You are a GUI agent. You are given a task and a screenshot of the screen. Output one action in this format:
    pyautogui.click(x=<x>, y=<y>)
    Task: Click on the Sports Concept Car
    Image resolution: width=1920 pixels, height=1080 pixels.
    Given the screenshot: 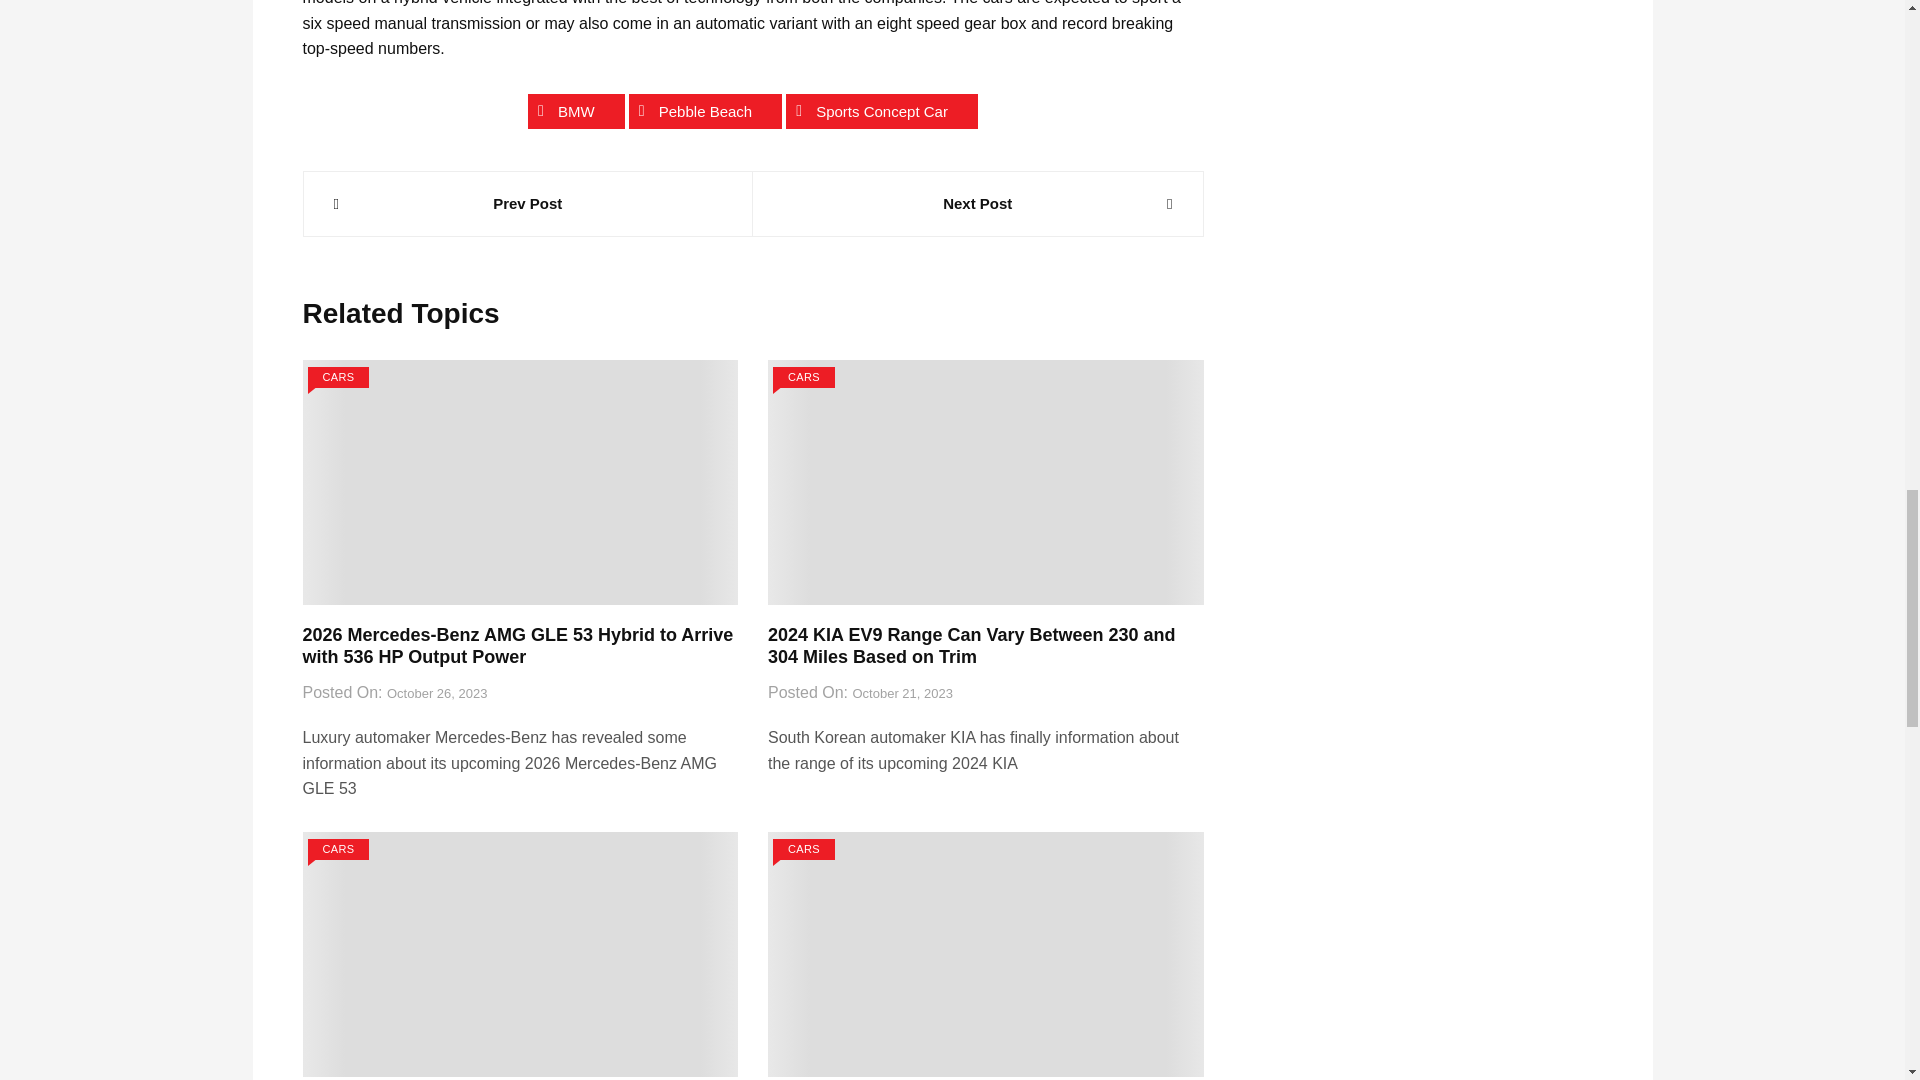 What is the action you would take?
    pyautogui.click(x=881, y=110)
    